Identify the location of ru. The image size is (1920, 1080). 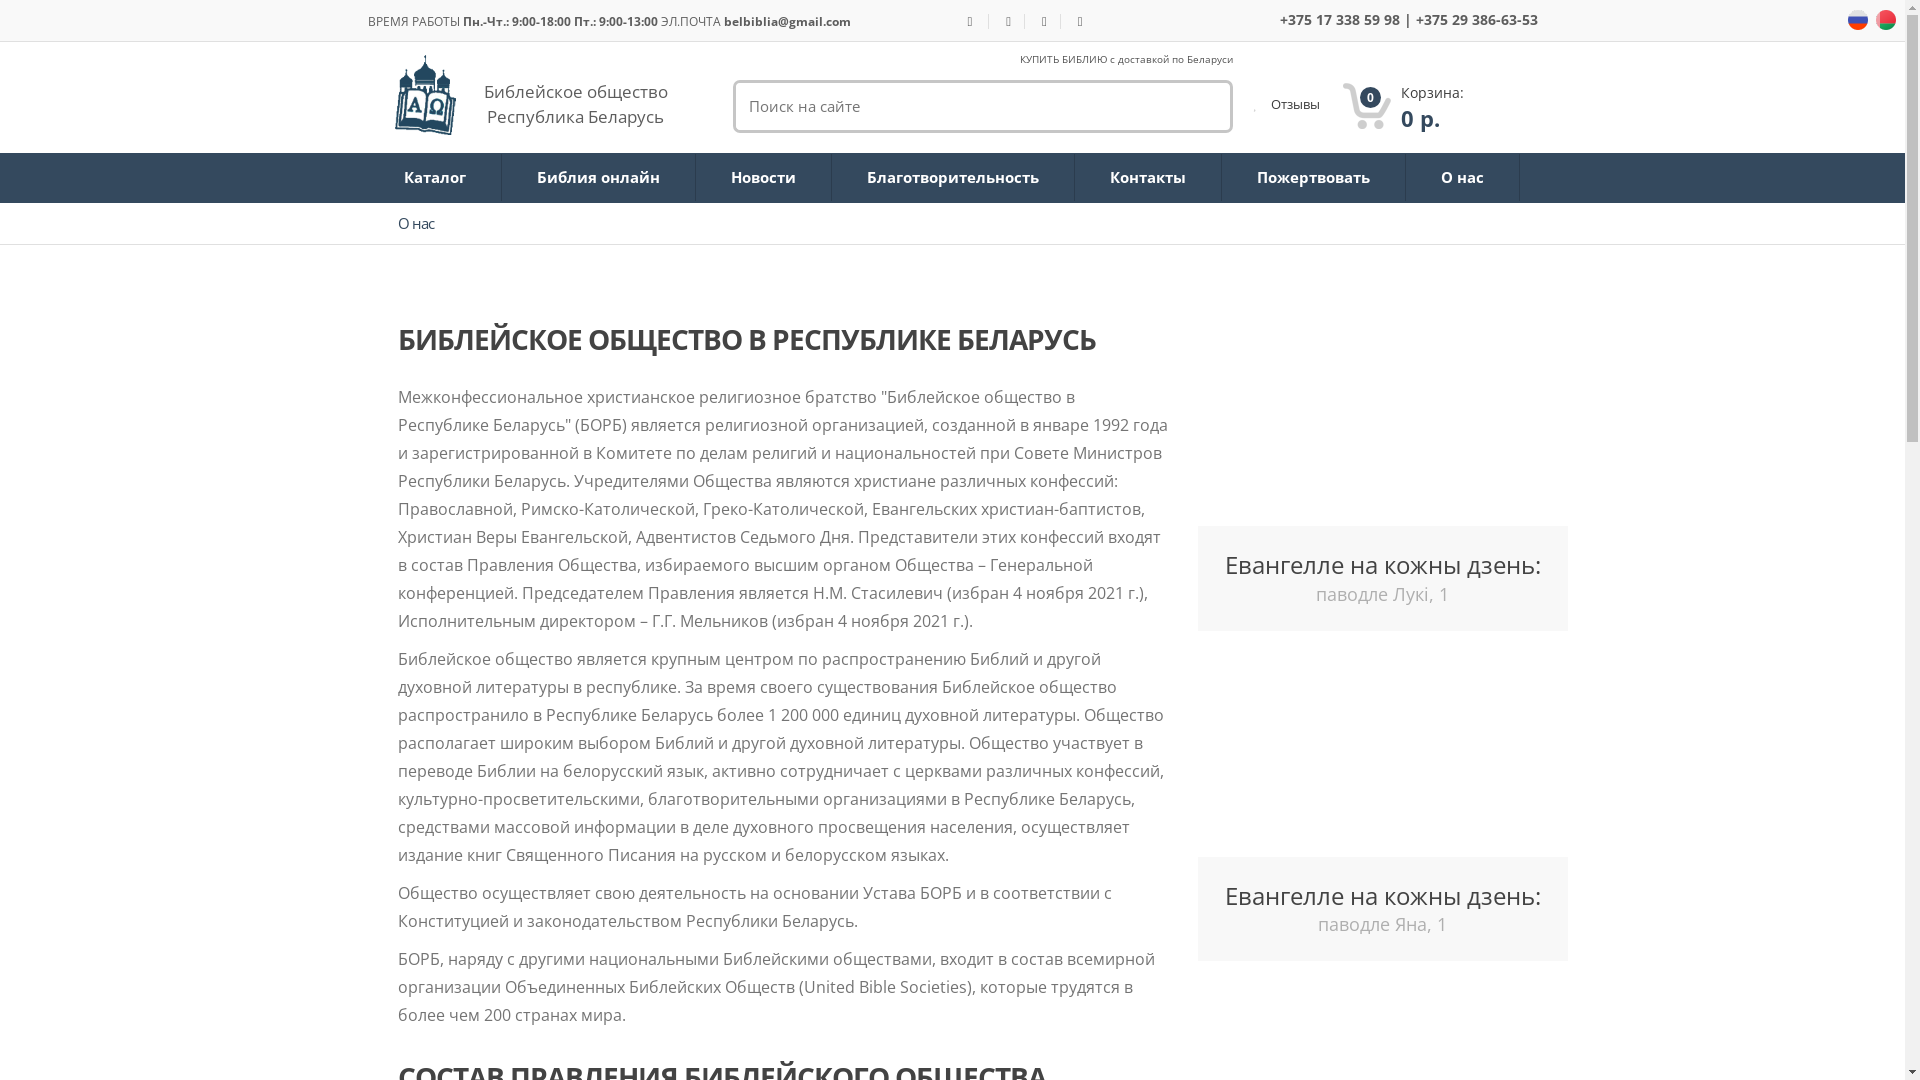
(1886, 18).